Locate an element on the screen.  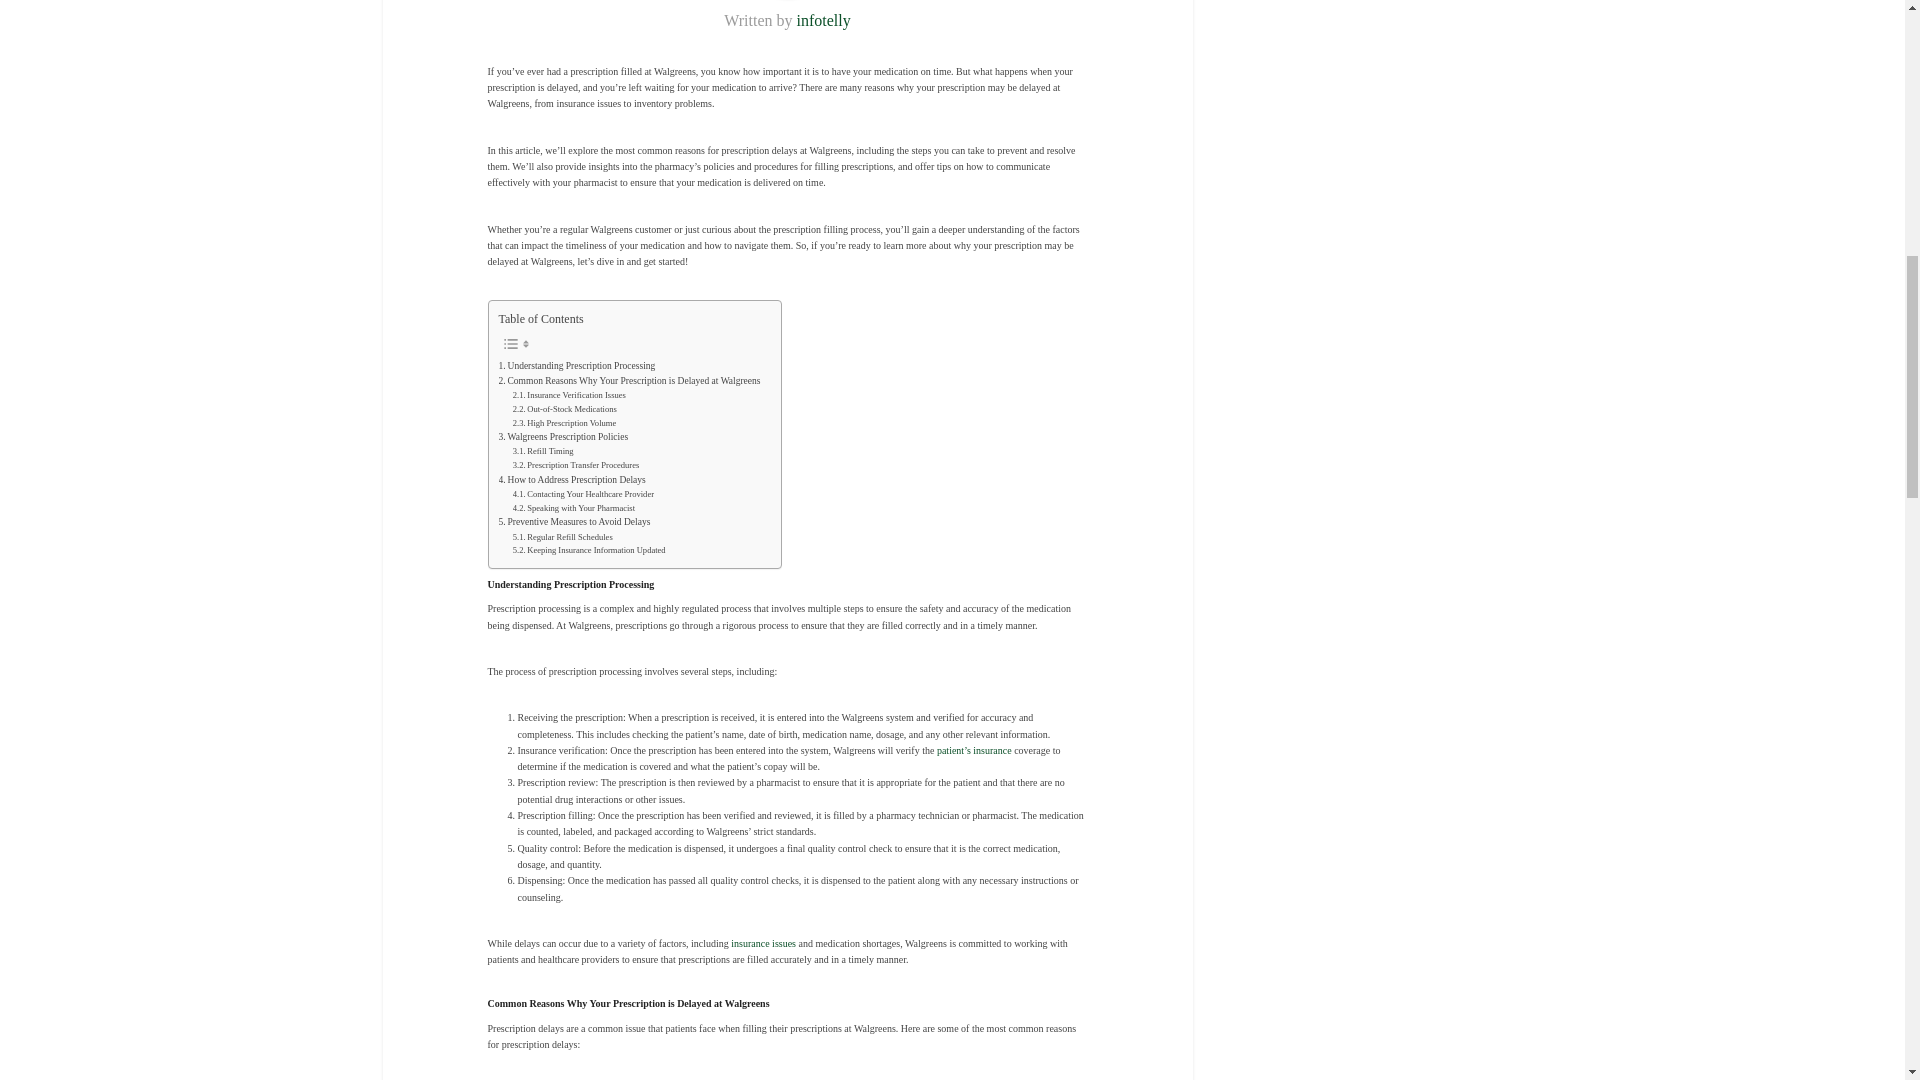
Contacting Your Healthcare Provider is located at coordinates (583, 495).